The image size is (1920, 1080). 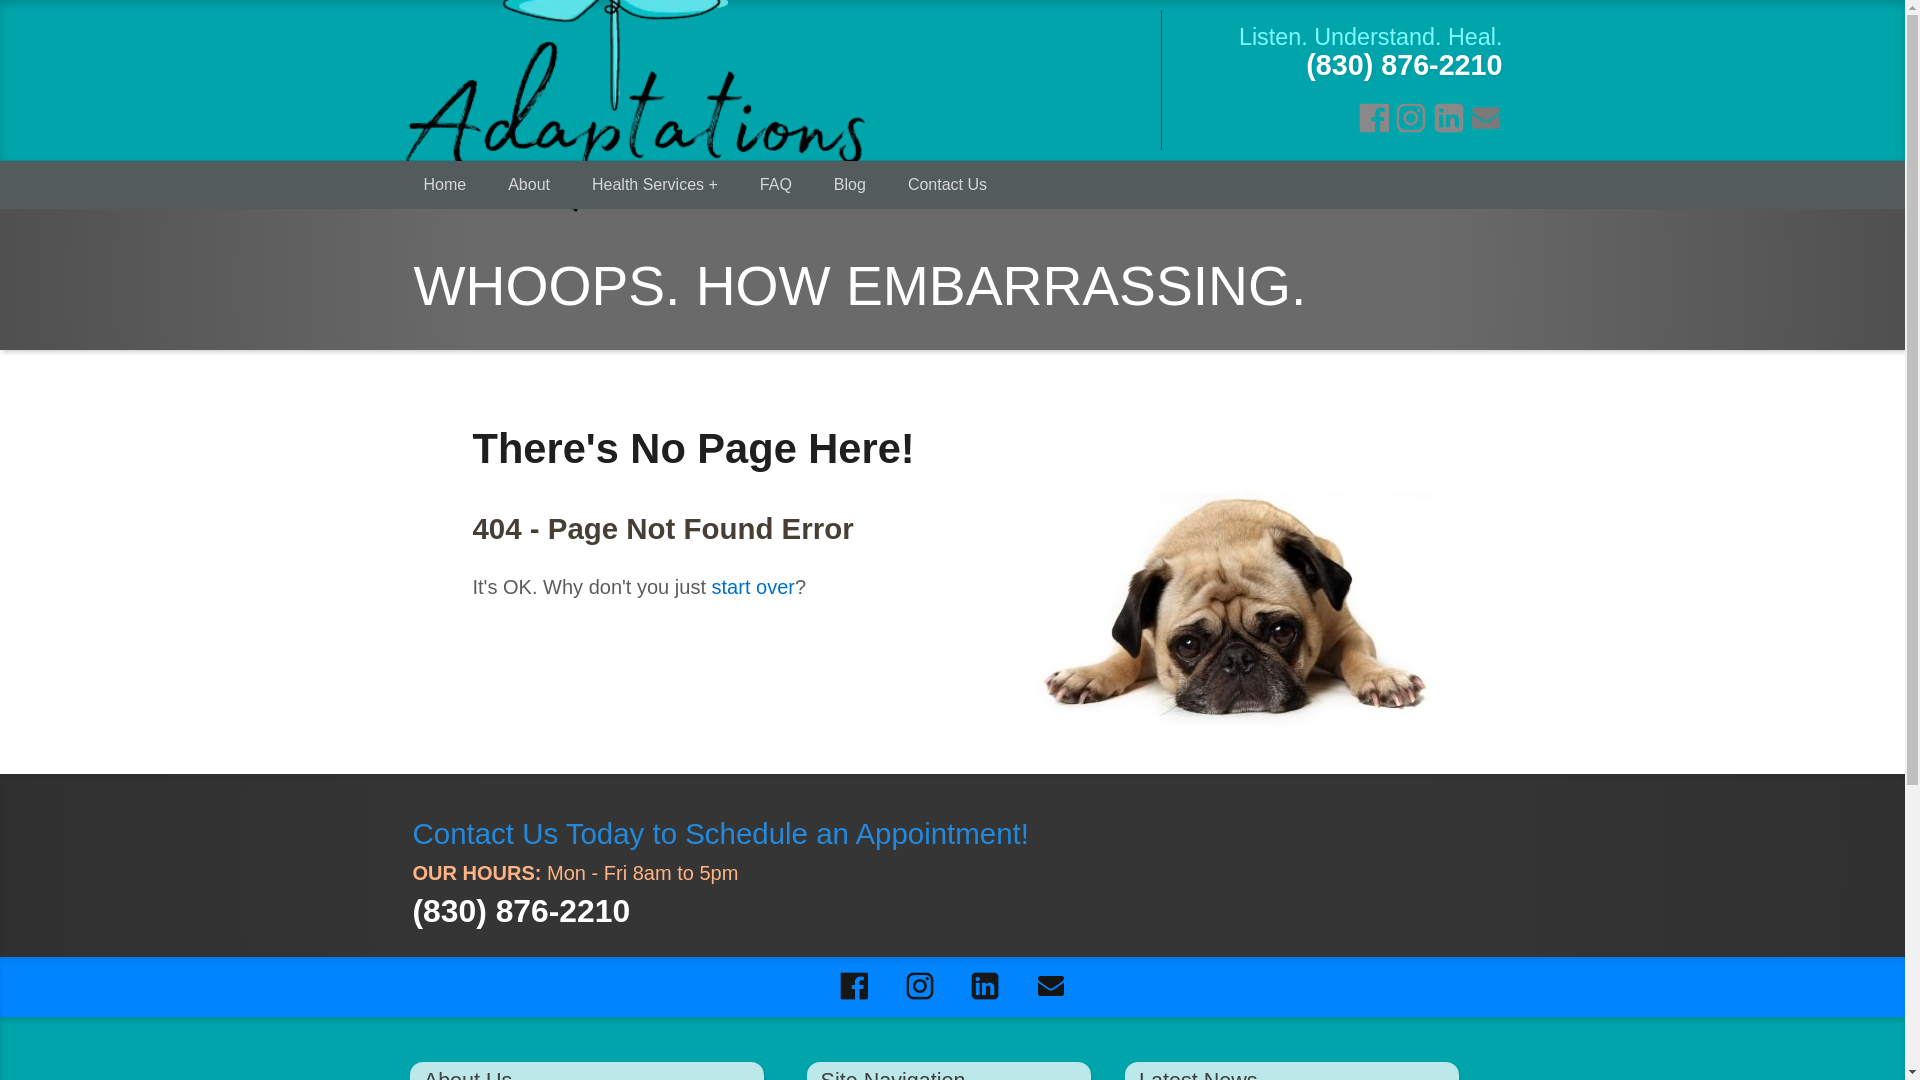 I want to click on Blog, so click(x=850, y=184).